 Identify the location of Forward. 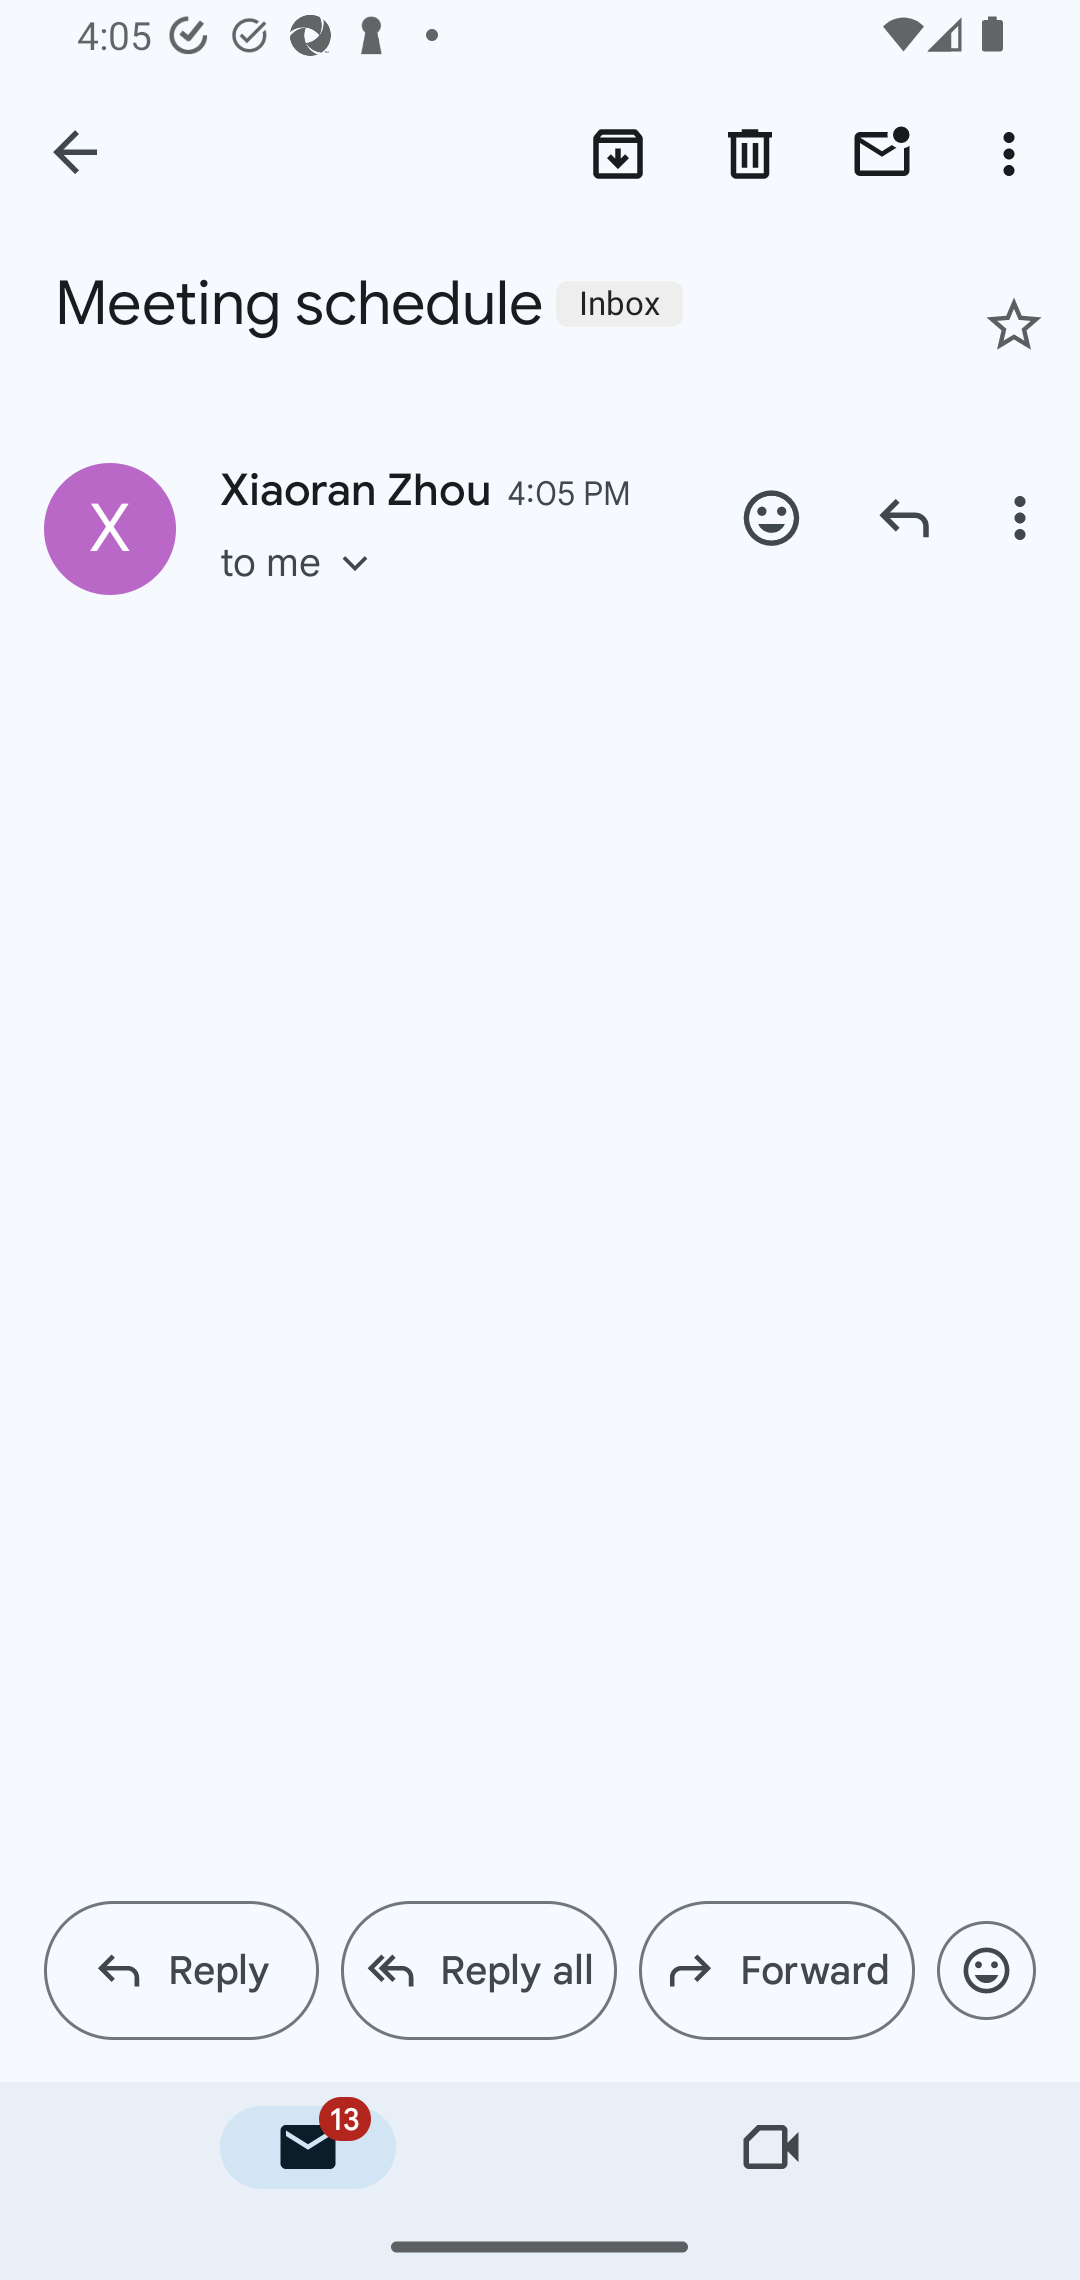
(776, 1970).